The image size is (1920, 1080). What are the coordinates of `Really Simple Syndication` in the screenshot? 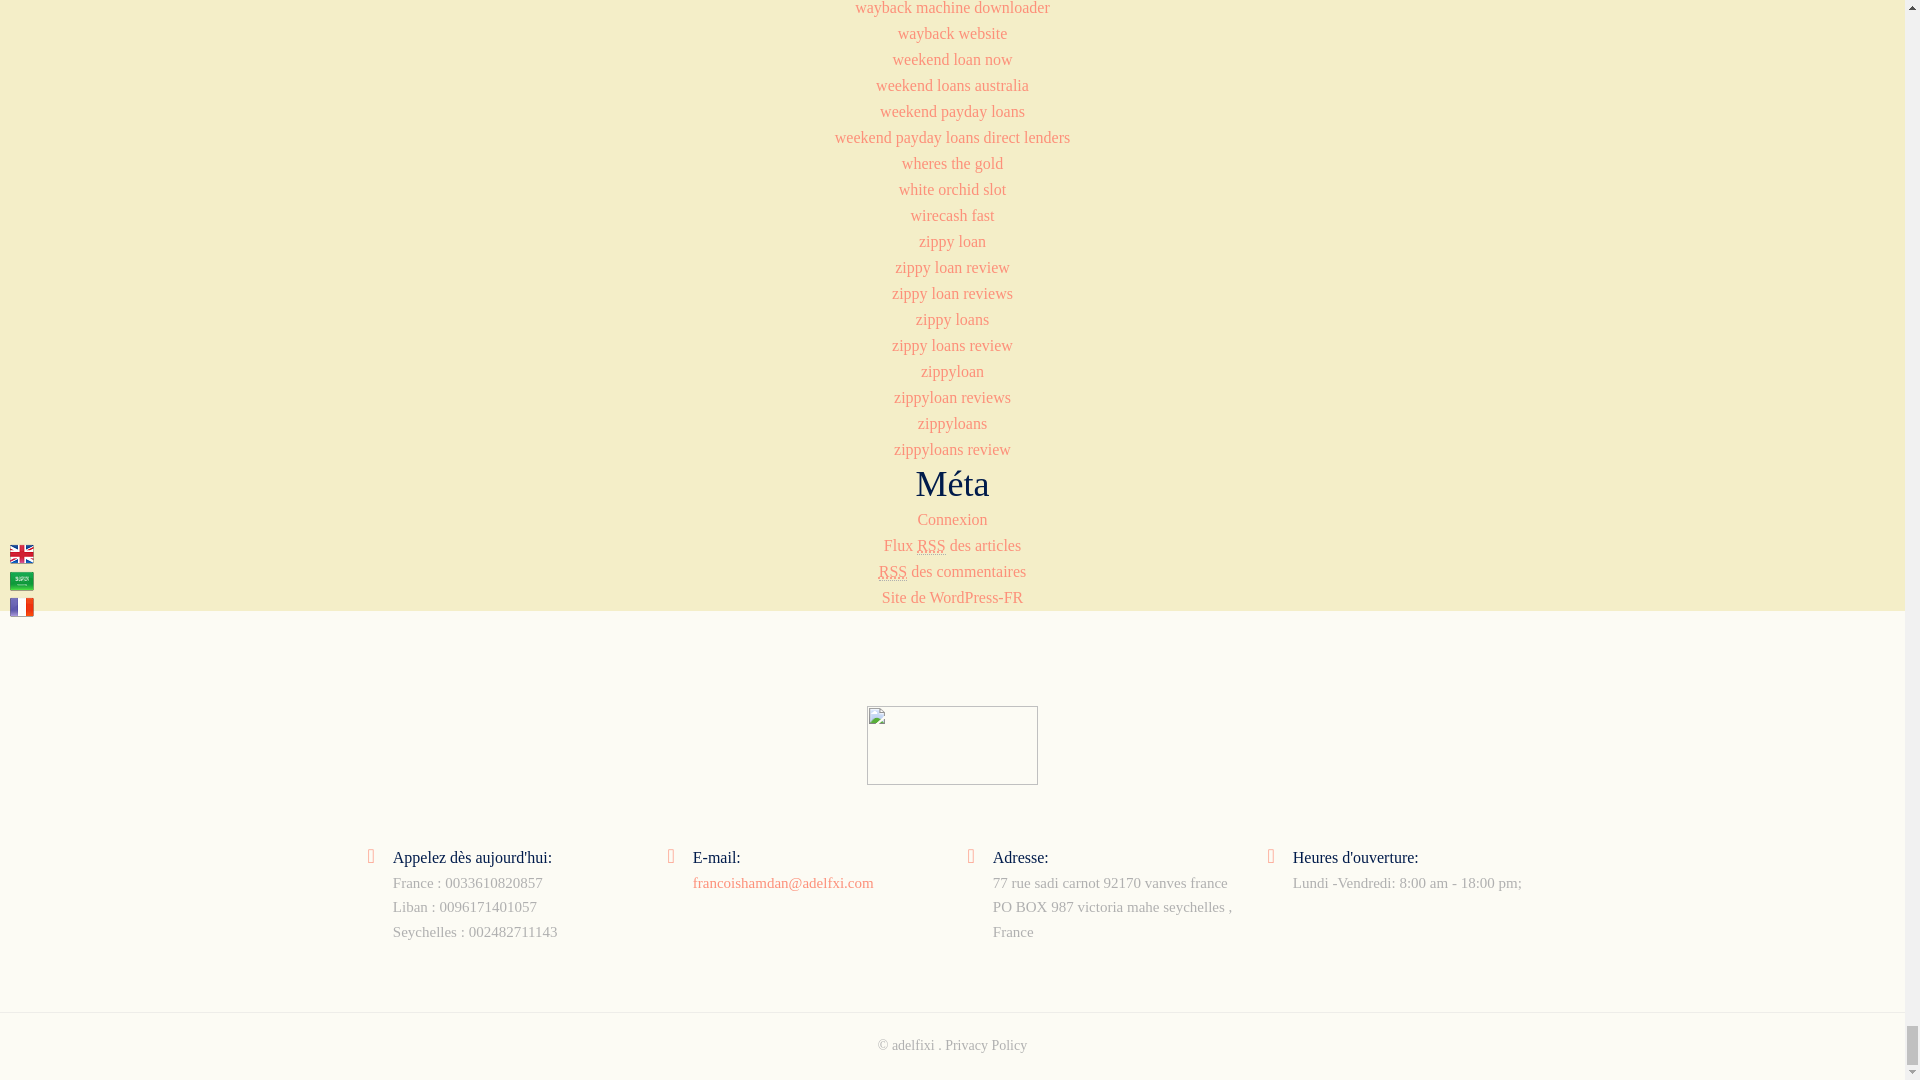 It's located at (930, 546).